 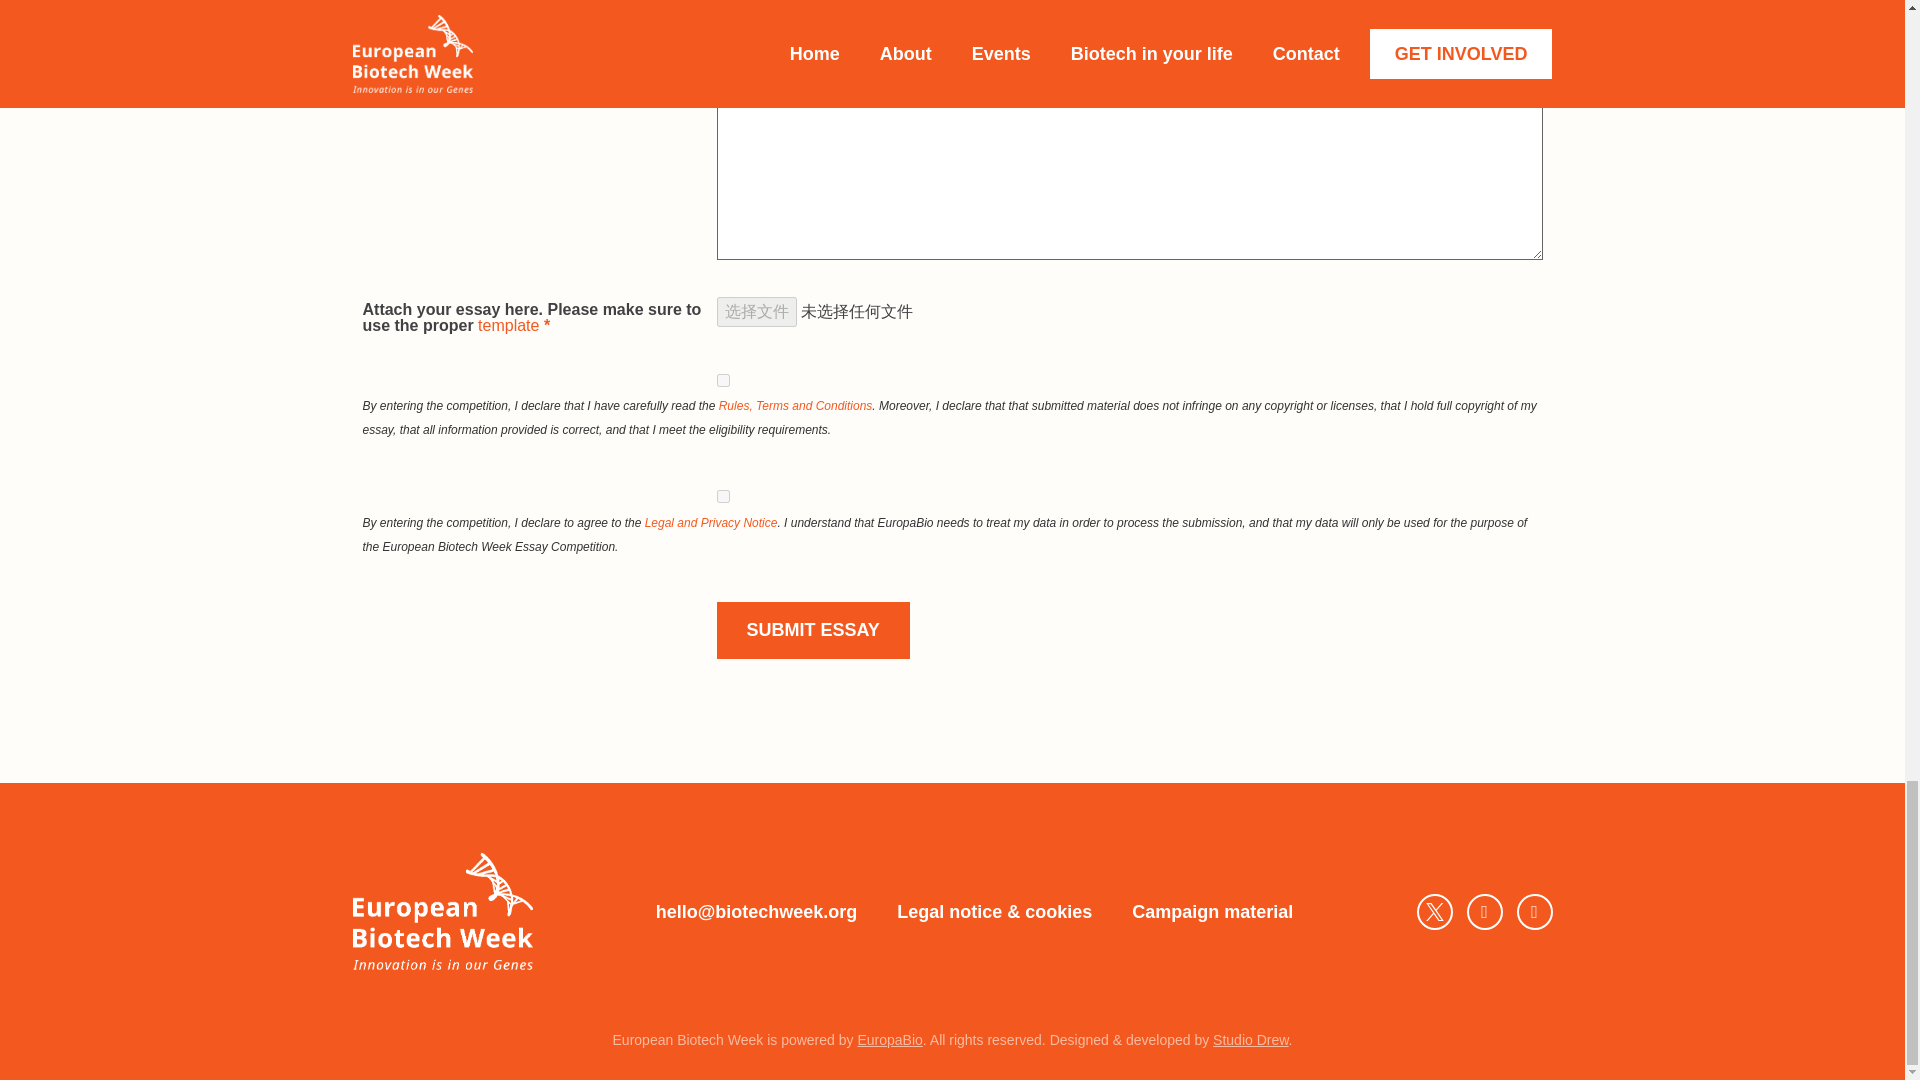 What do you see at coordinates (722, 380) in the screenshot?
I see `1` at bounding box center [722, 380].